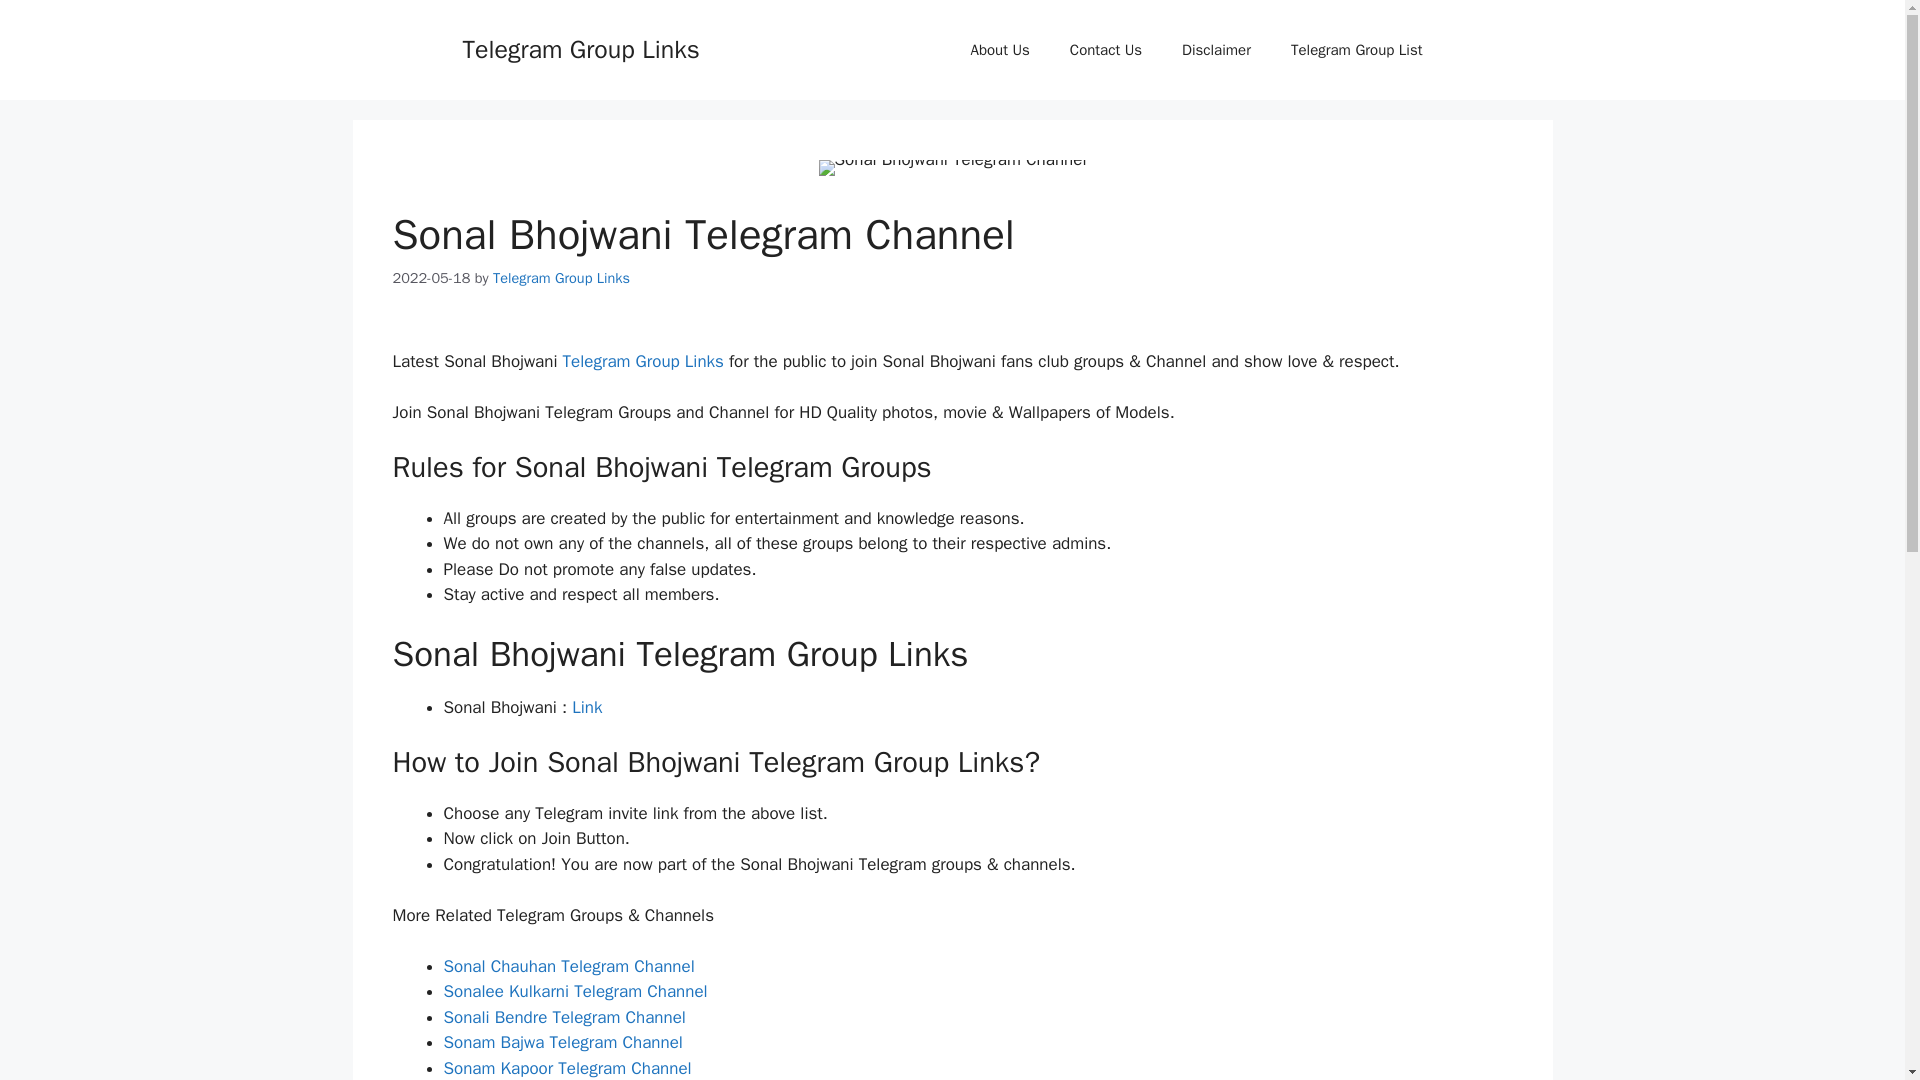  Describe the element at coordinates (564, 1017) in the screenshot. I see `Sonali Bendre Telegram Channel` at that location.